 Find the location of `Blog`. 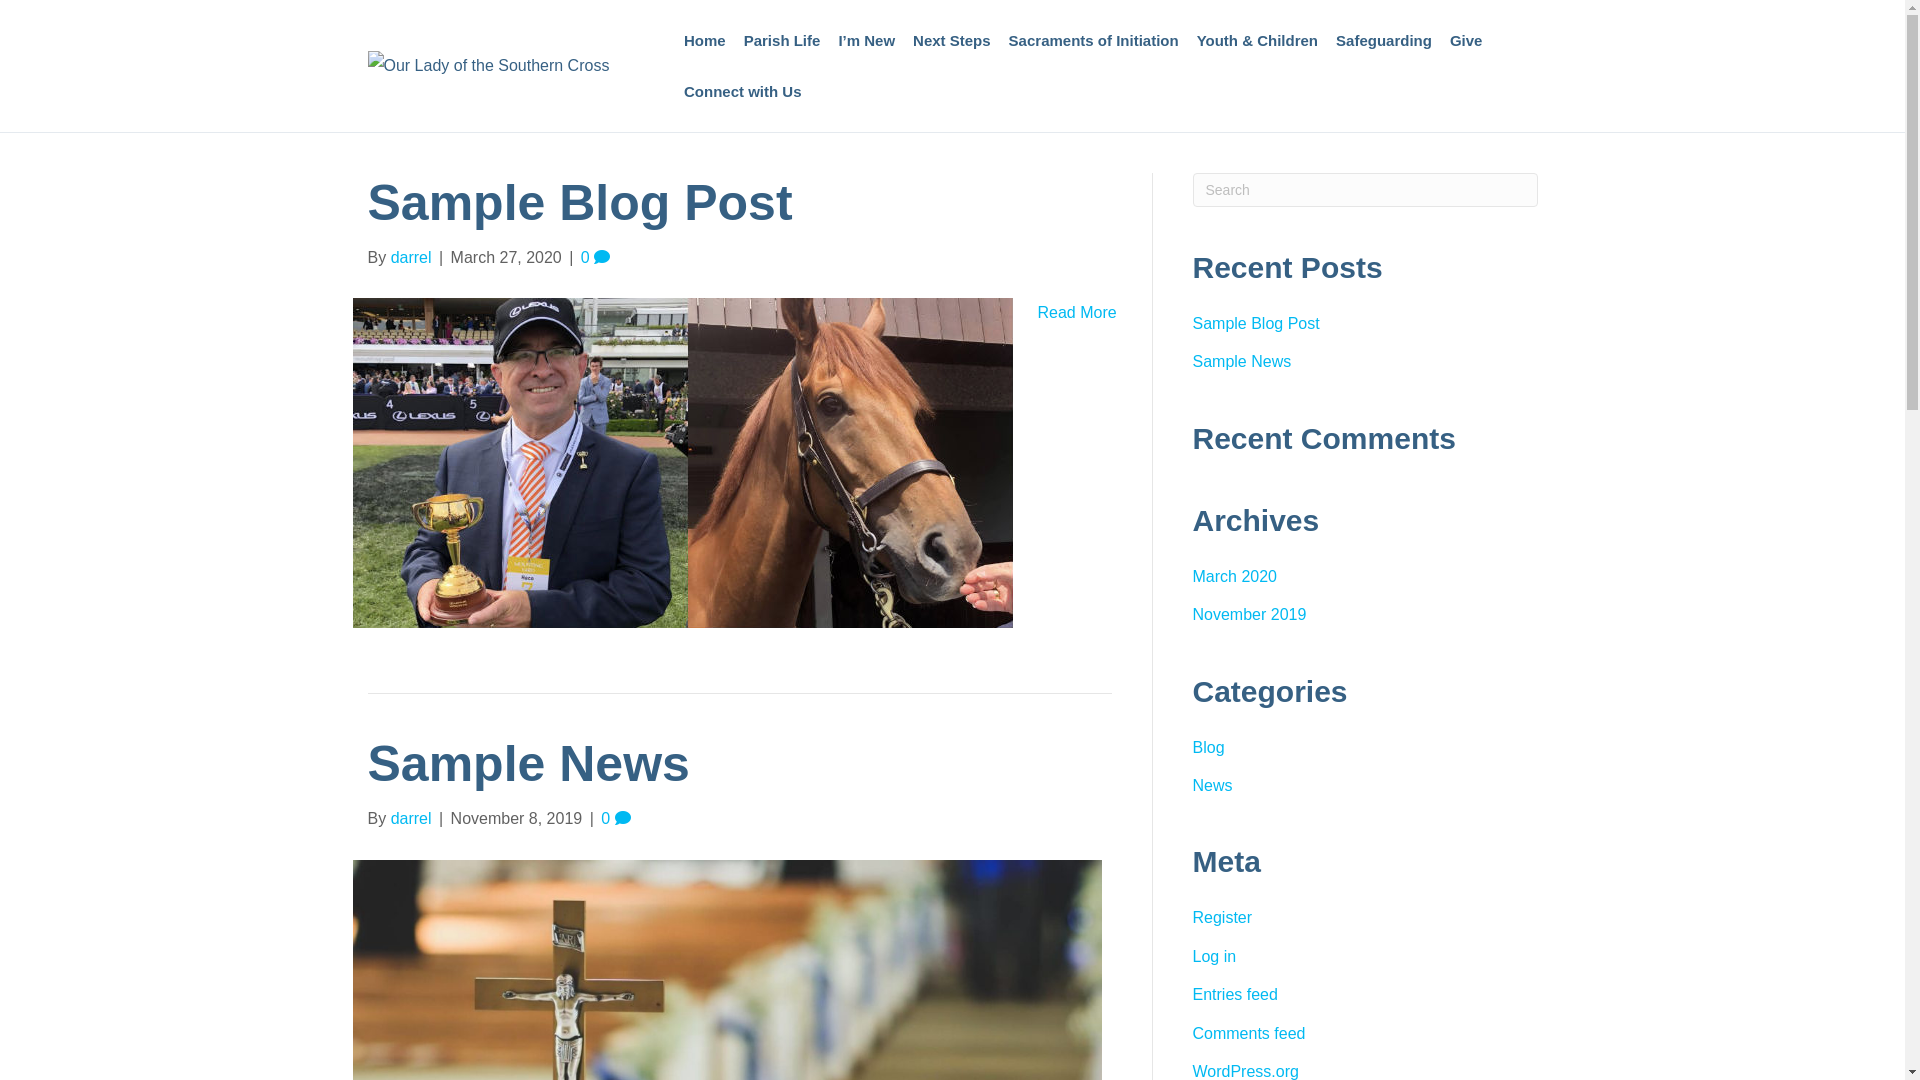

Blog is located at coordinates (1208, 748).